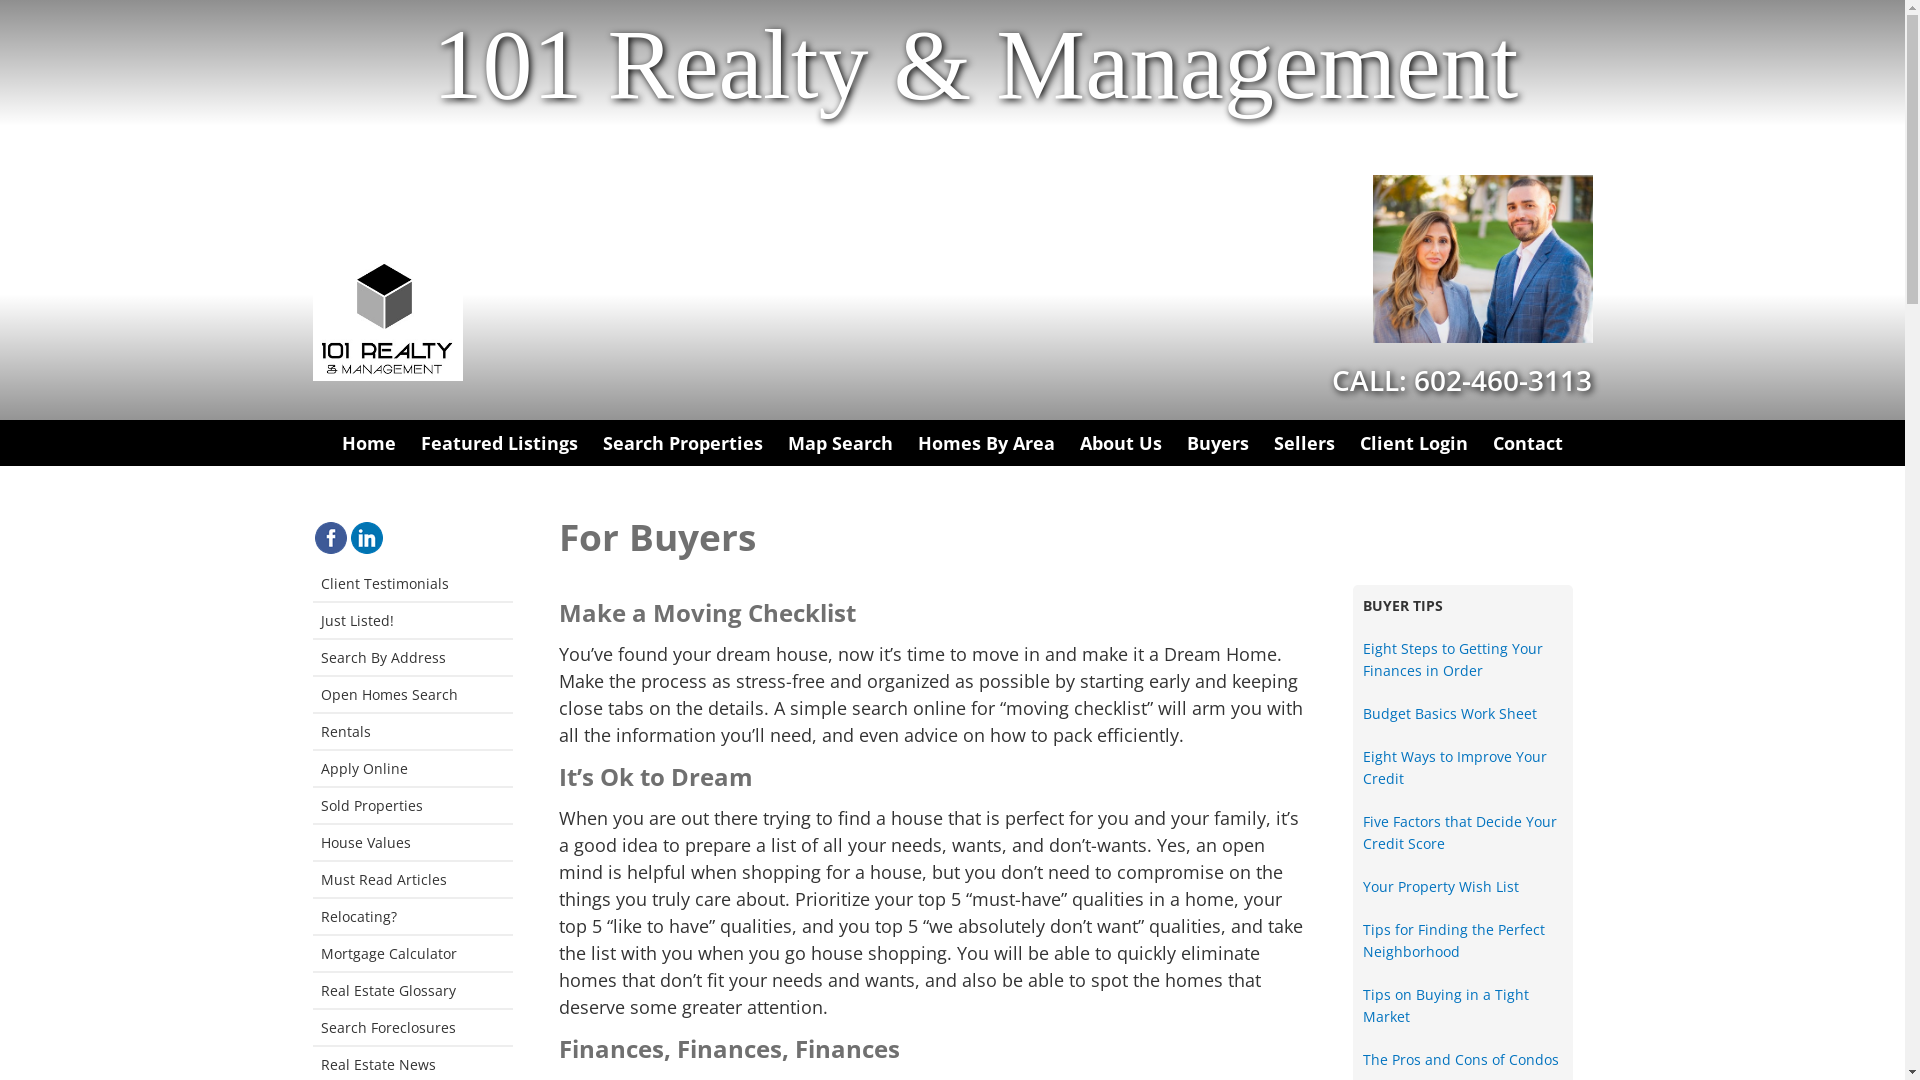 The width and height of the screenshot is (1920, 1080). I want to click on Mortgage Calculator, so click(412, 954).